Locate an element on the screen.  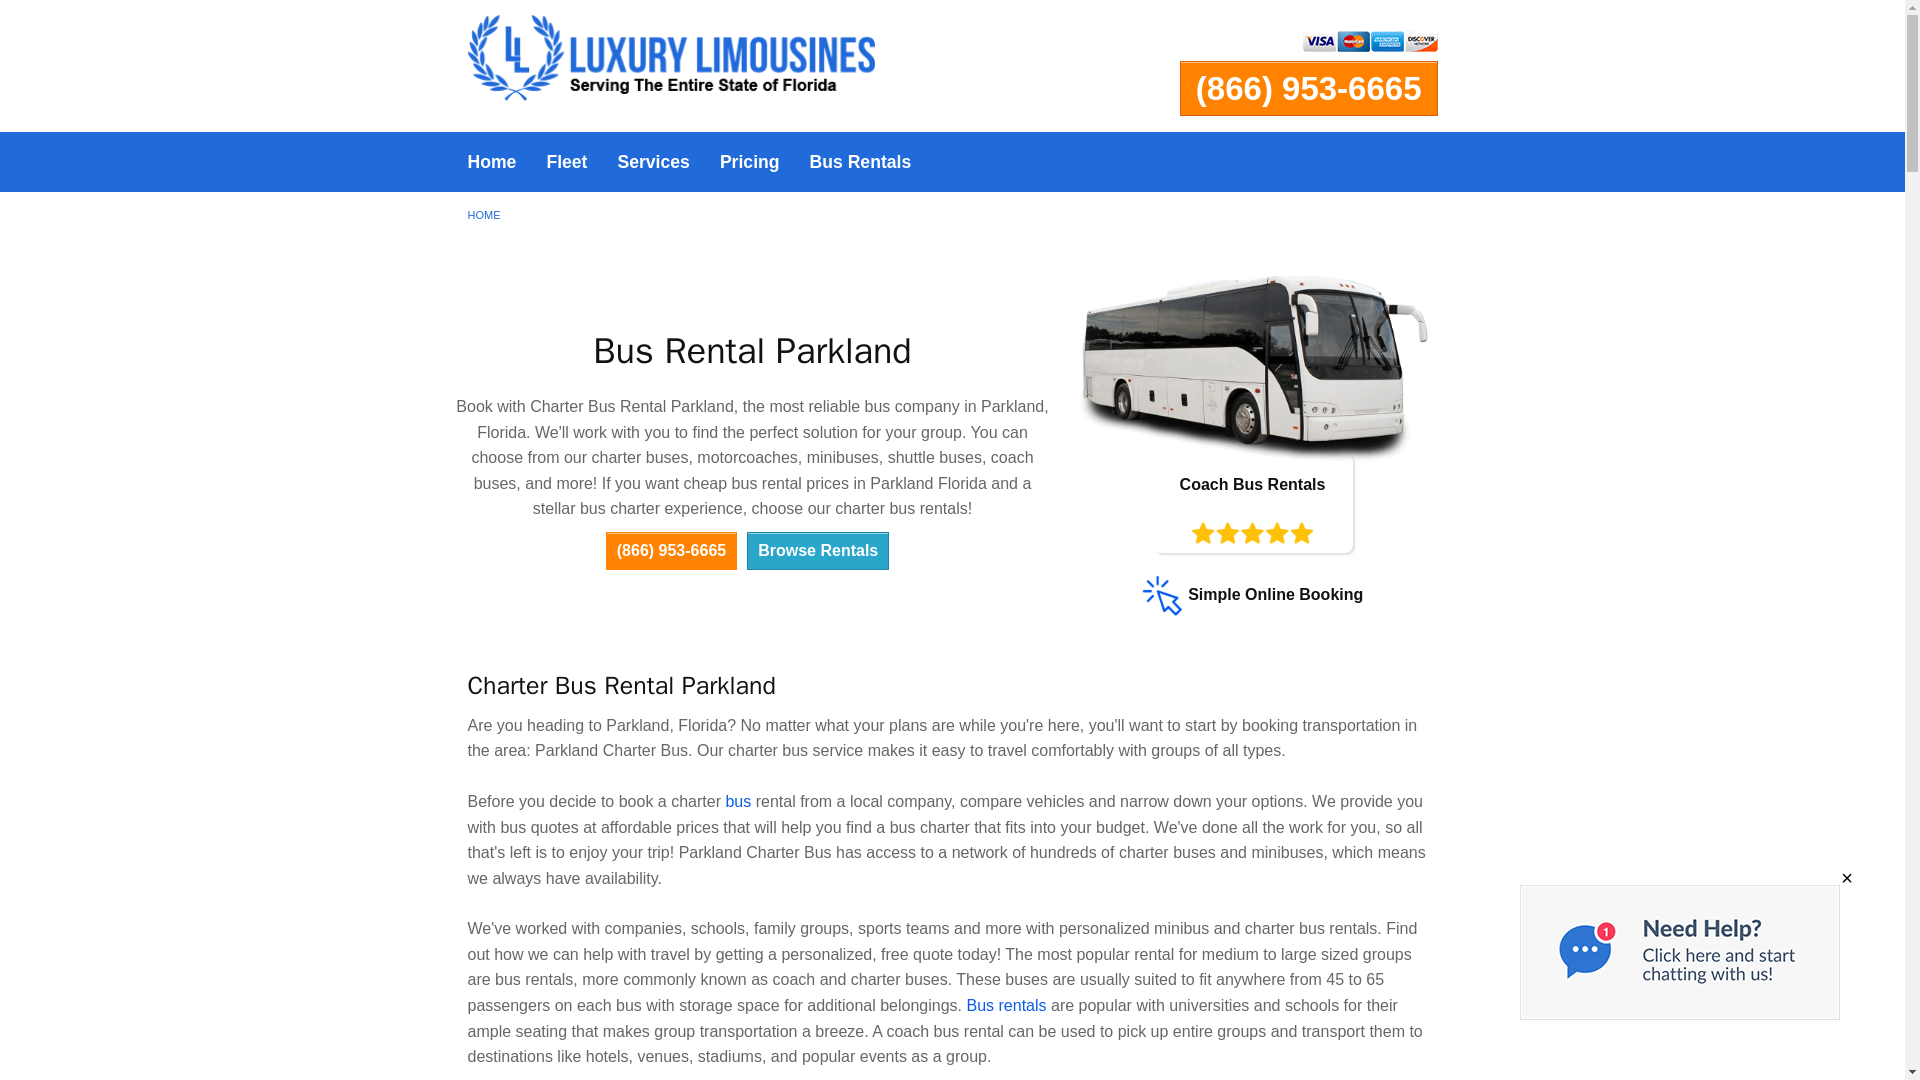
HOME is located at coordinates (484, 215).